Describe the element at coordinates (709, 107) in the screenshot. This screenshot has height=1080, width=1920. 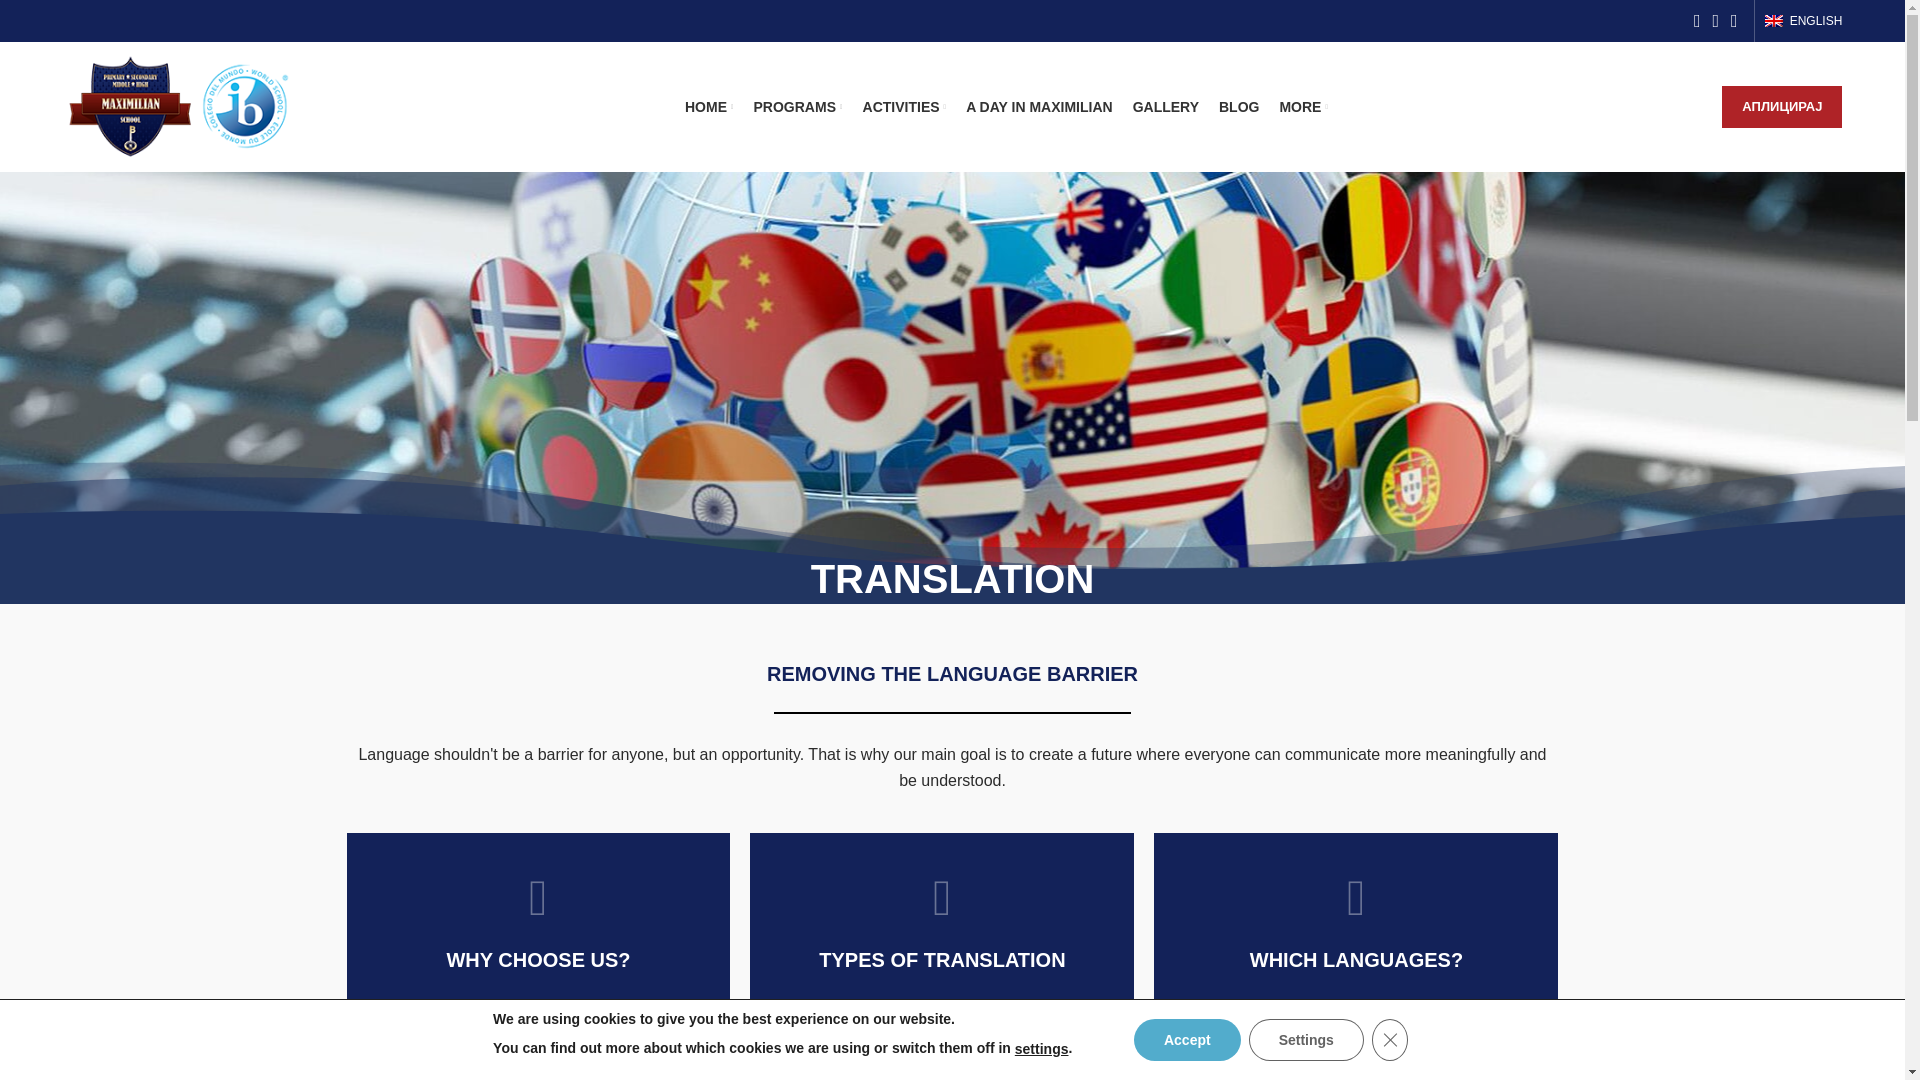
I see `HOME` at that location.